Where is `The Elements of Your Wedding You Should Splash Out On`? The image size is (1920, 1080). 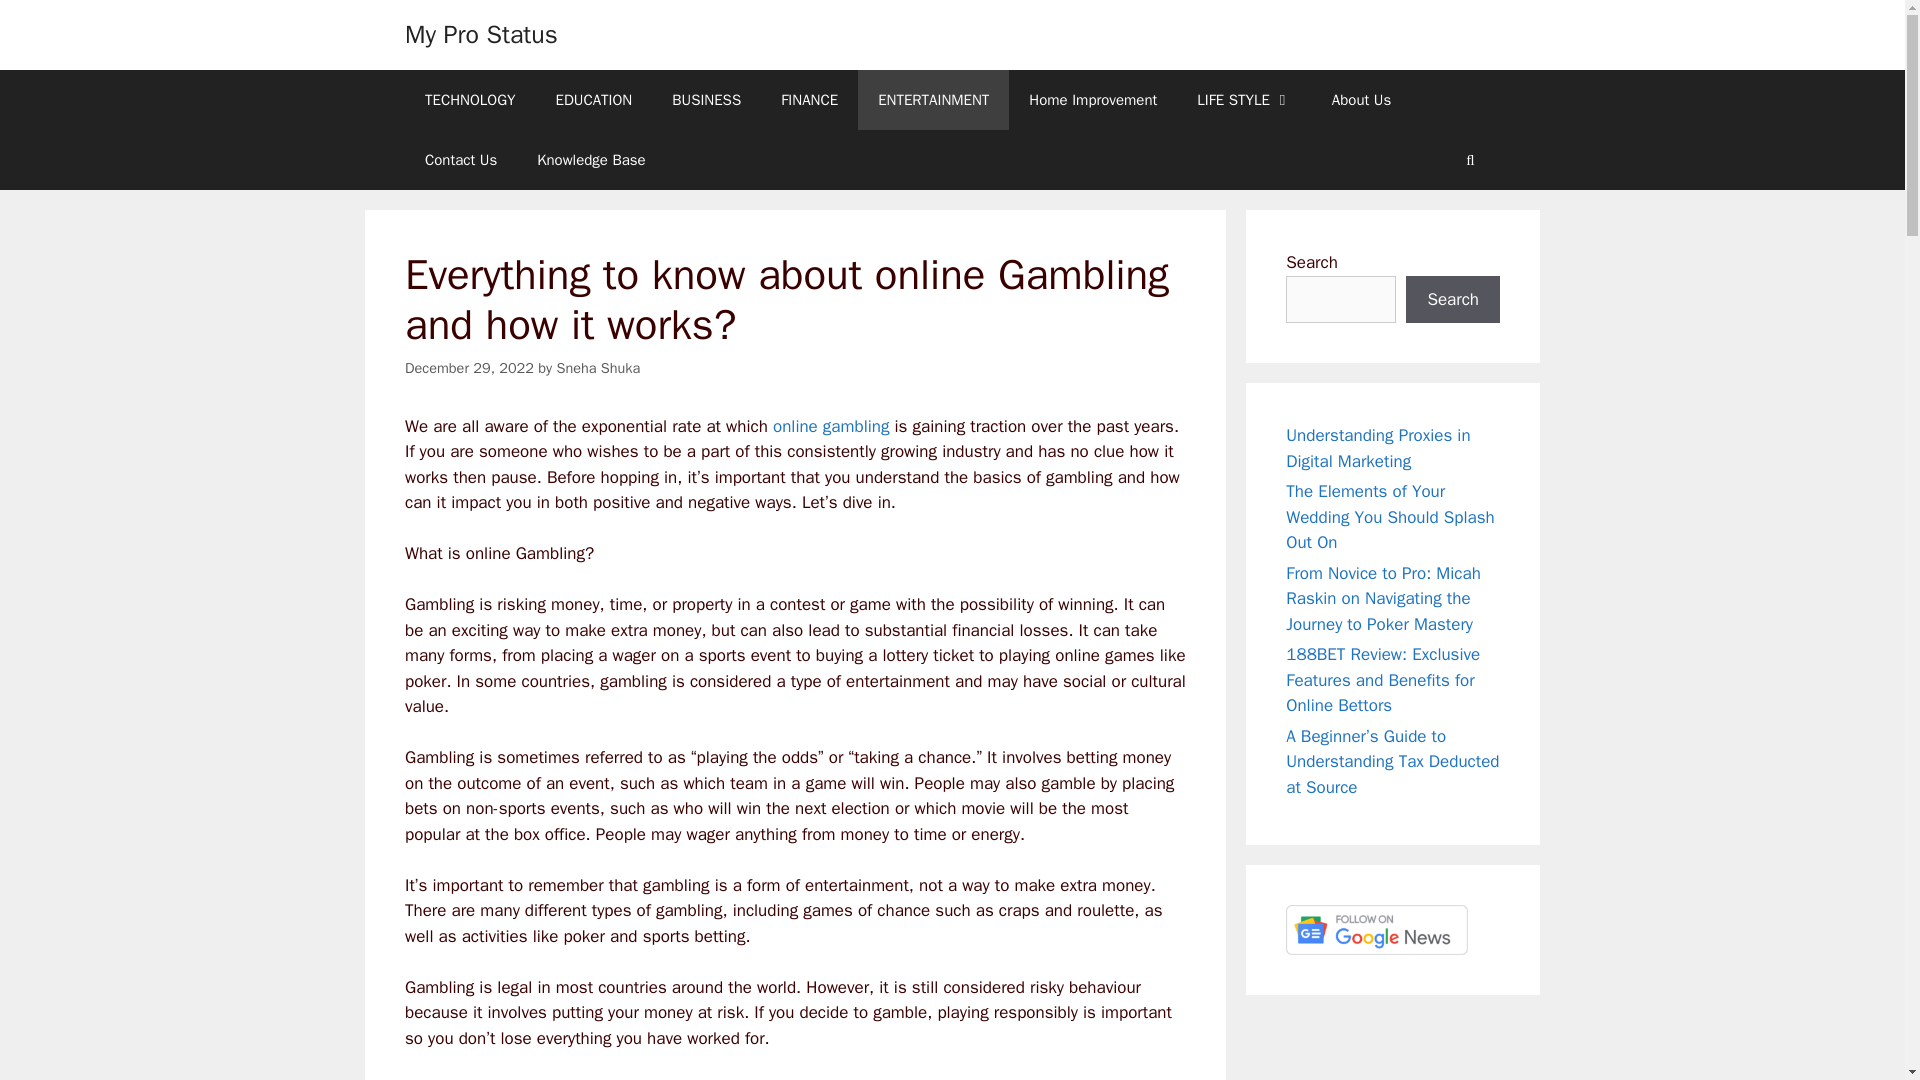
The Elements of Your Wedding You Should Splash Out On is located at coordinates (1390, 516).